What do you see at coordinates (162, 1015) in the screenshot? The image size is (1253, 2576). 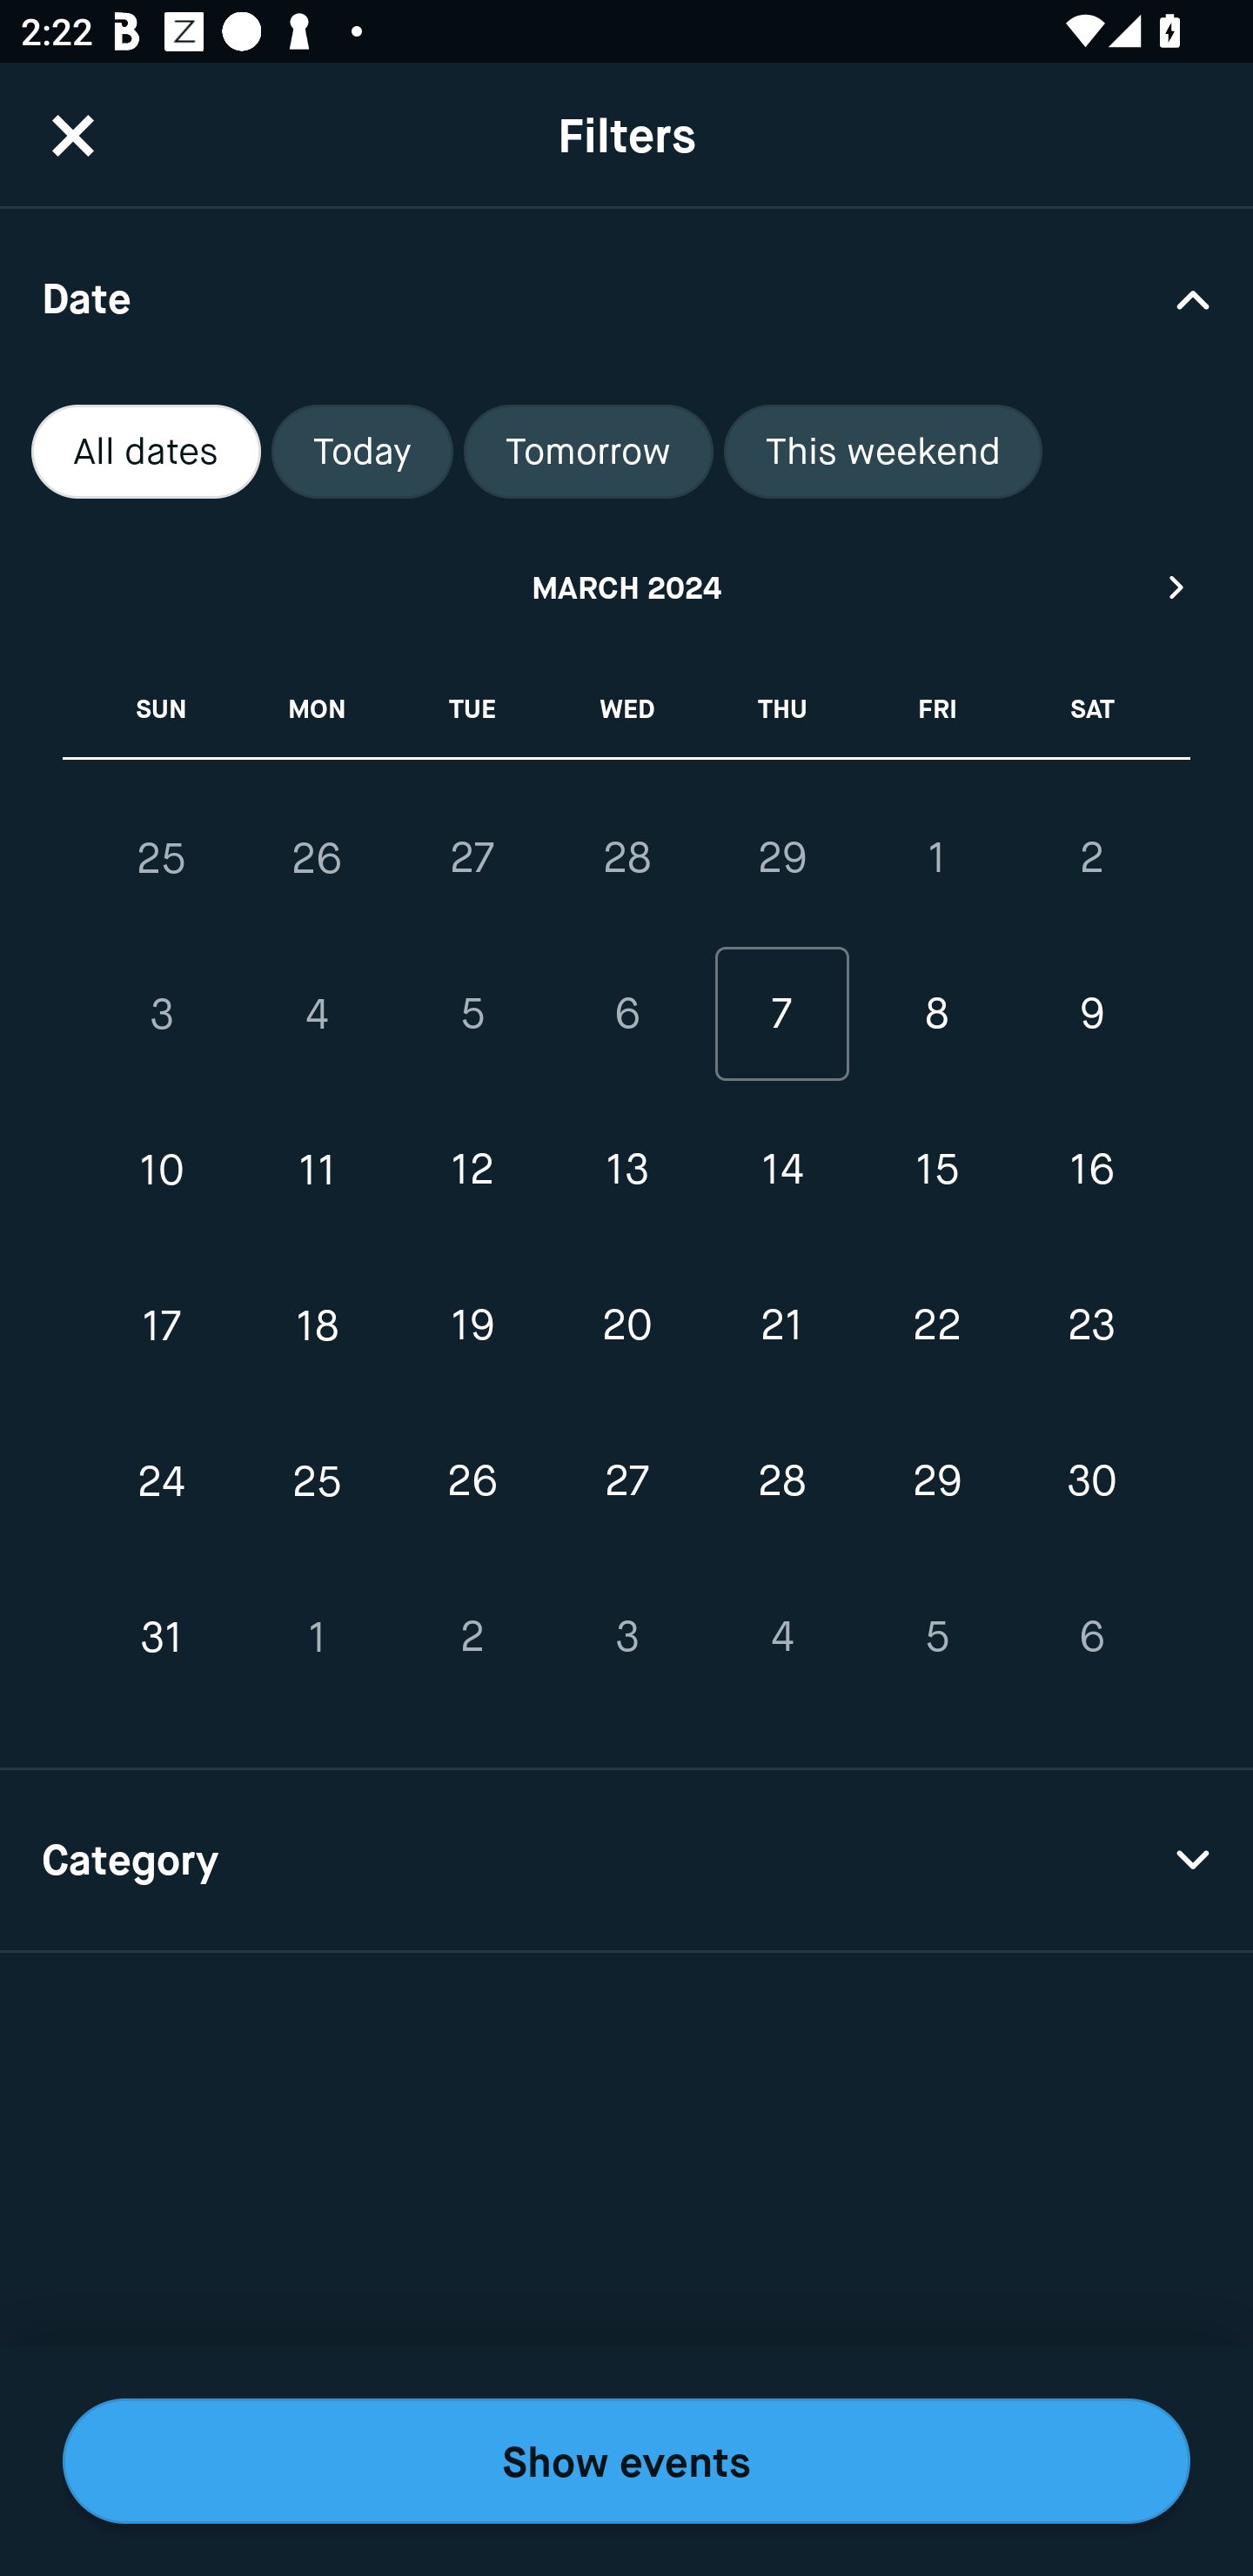 I see `3` at bounding box center [162, 1015].